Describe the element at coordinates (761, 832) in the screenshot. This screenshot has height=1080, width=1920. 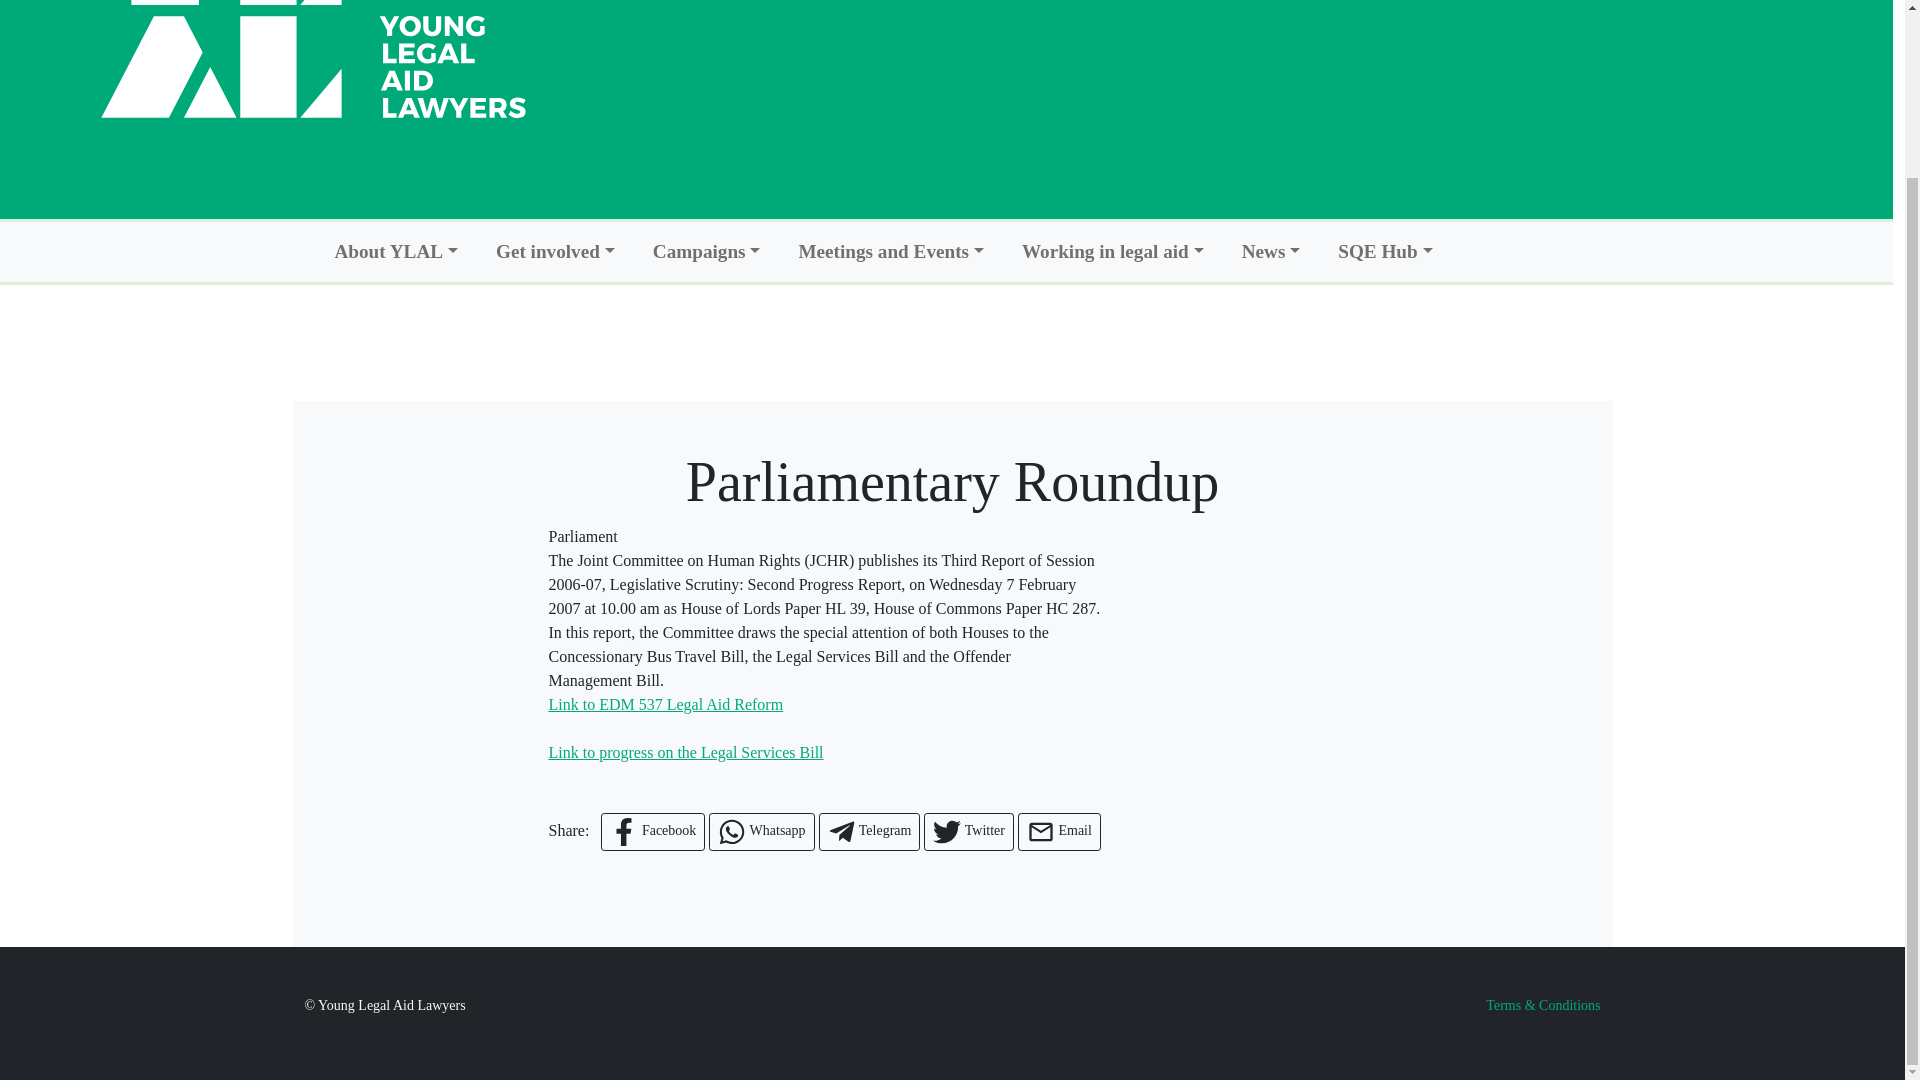
I see `Whatsapp` at that location.